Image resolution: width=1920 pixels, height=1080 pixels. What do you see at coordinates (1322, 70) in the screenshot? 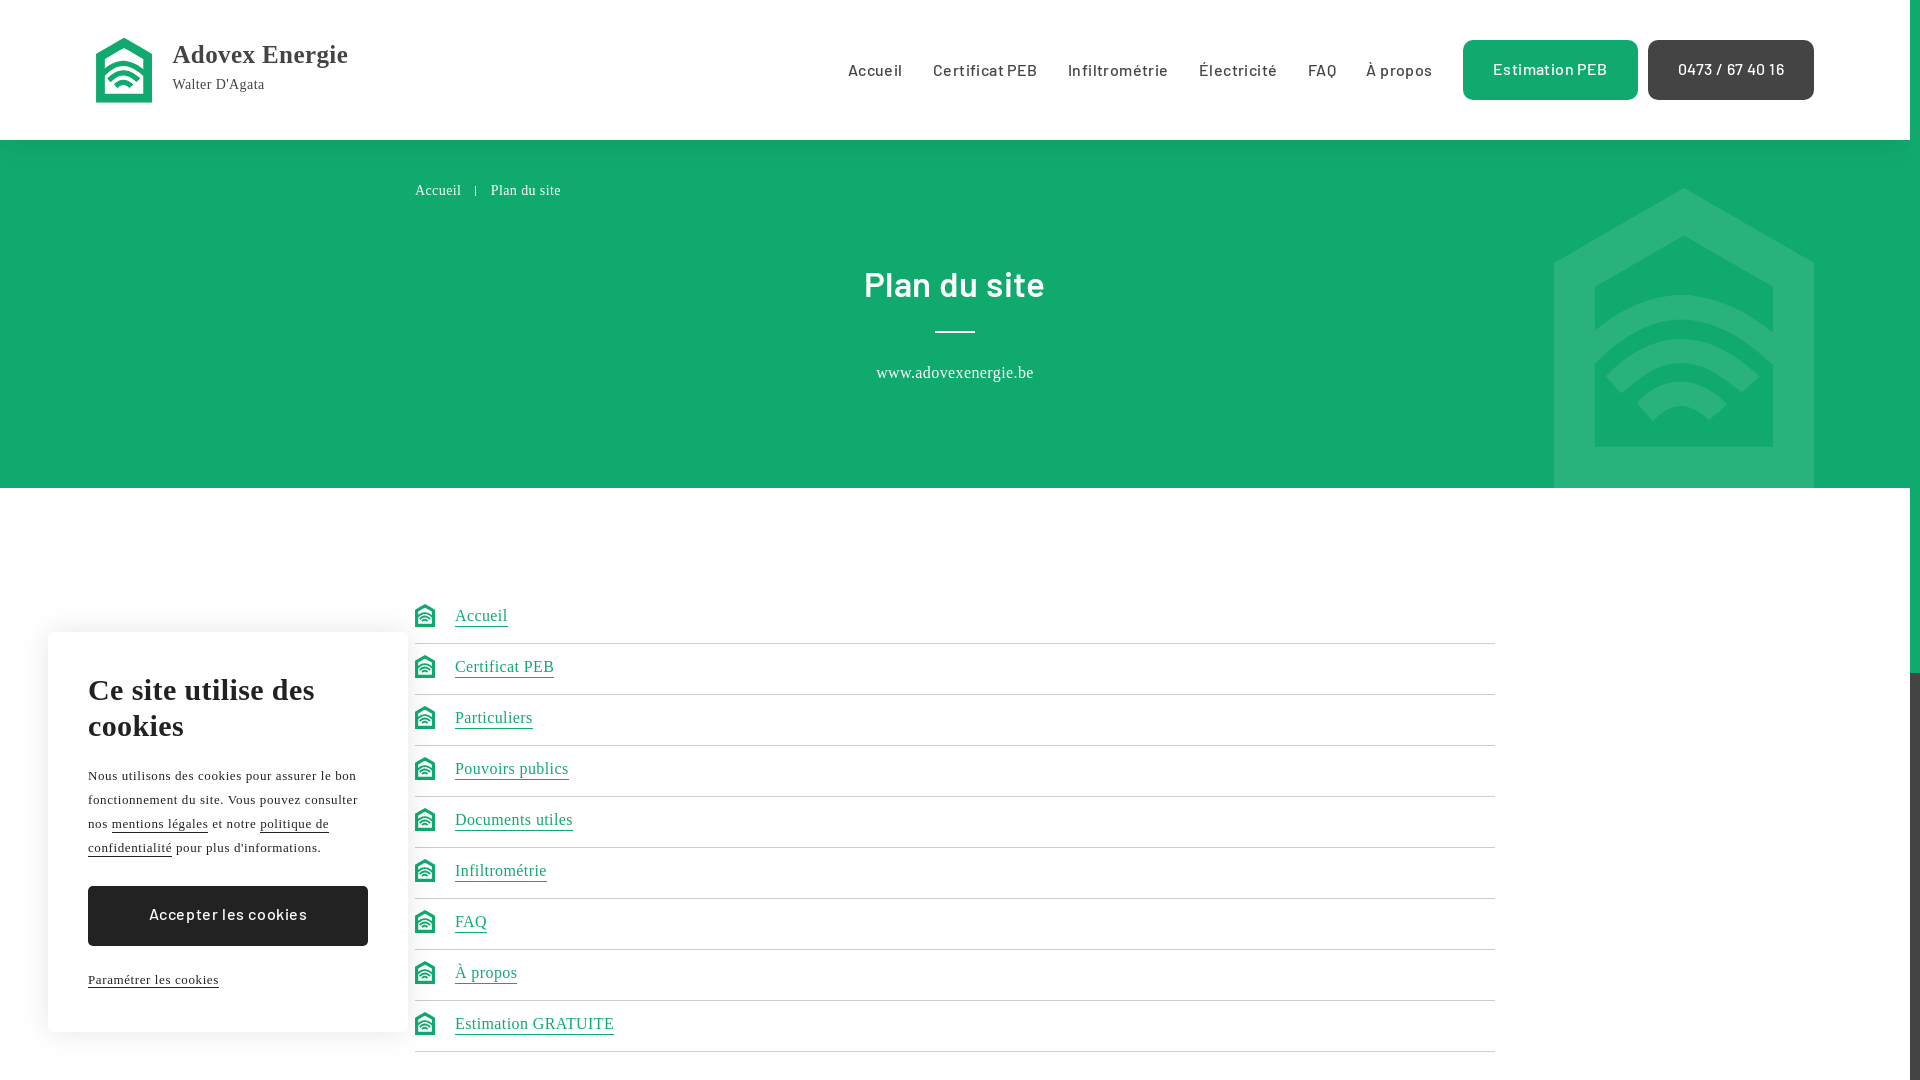
I see `FAQ` at bounding box center [1322, 70].